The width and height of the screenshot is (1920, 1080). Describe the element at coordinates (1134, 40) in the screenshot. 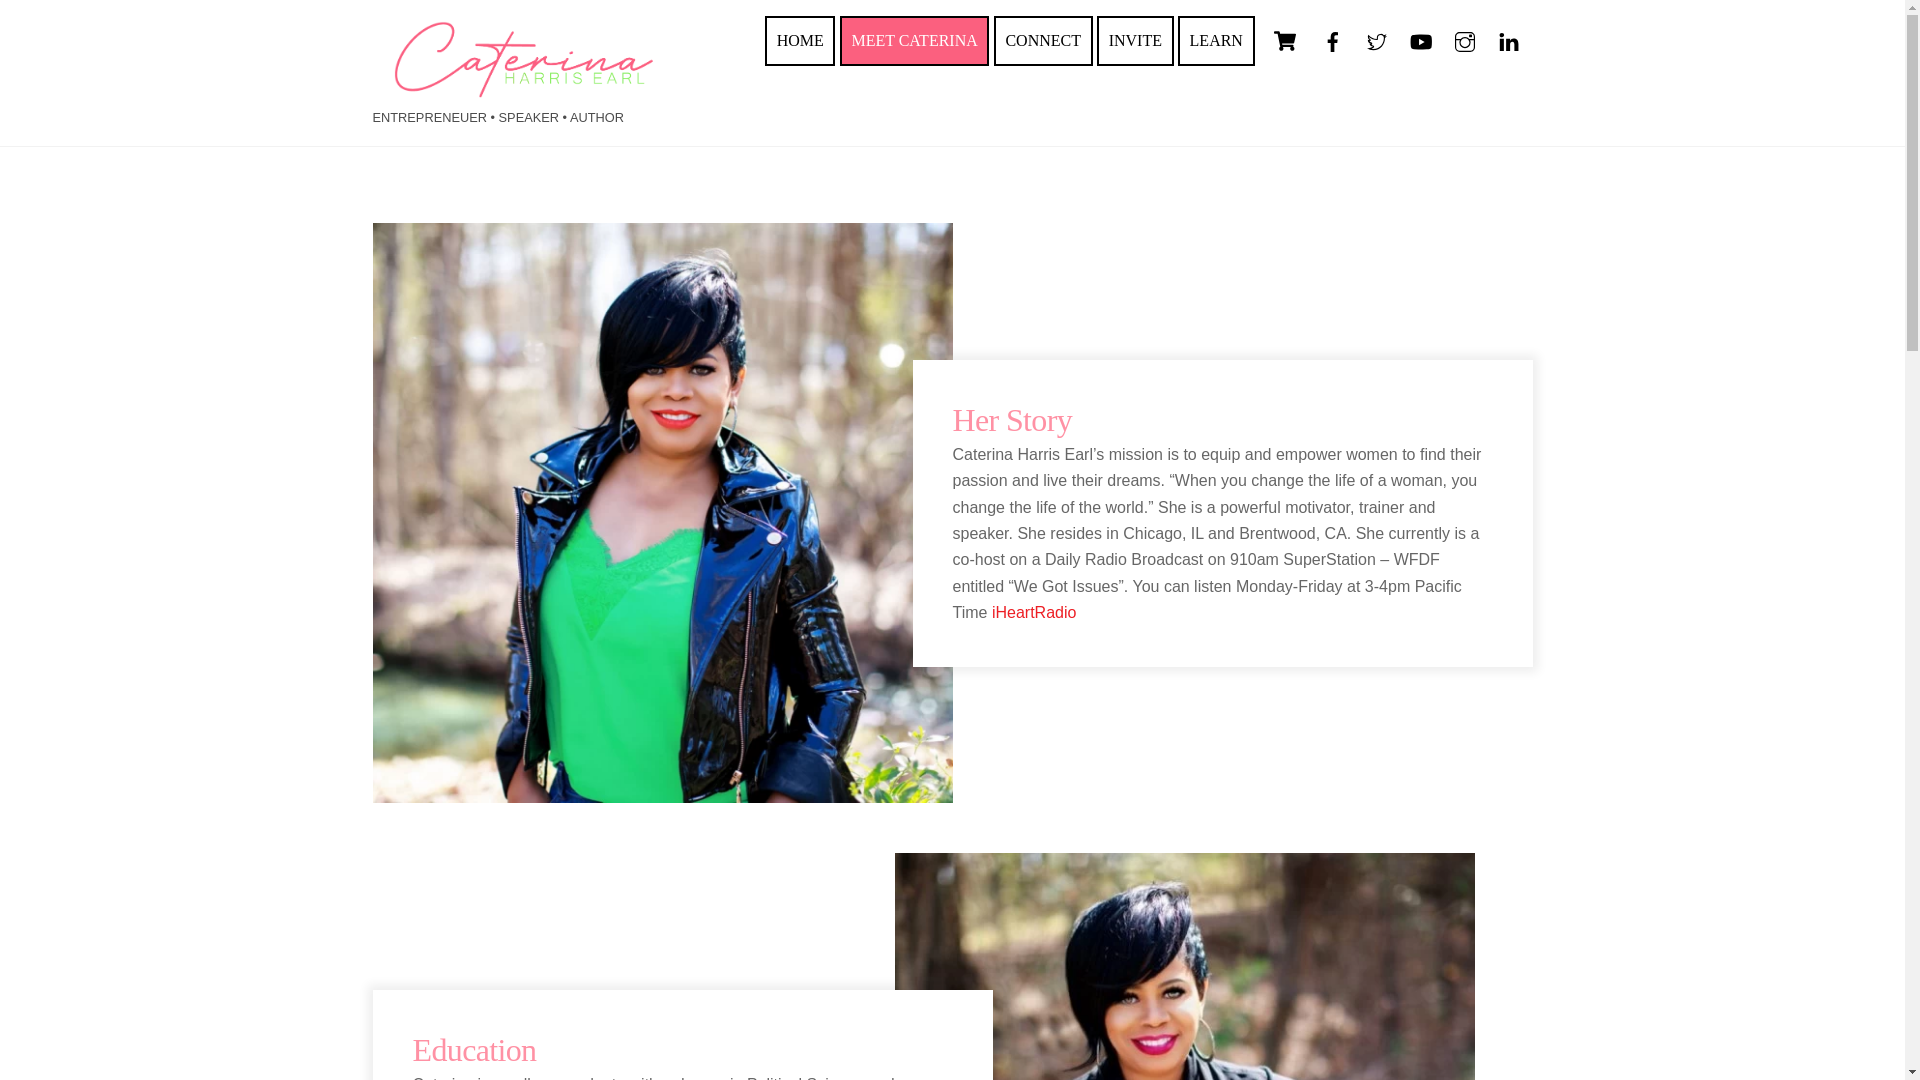

I see `INVITE` at that location.